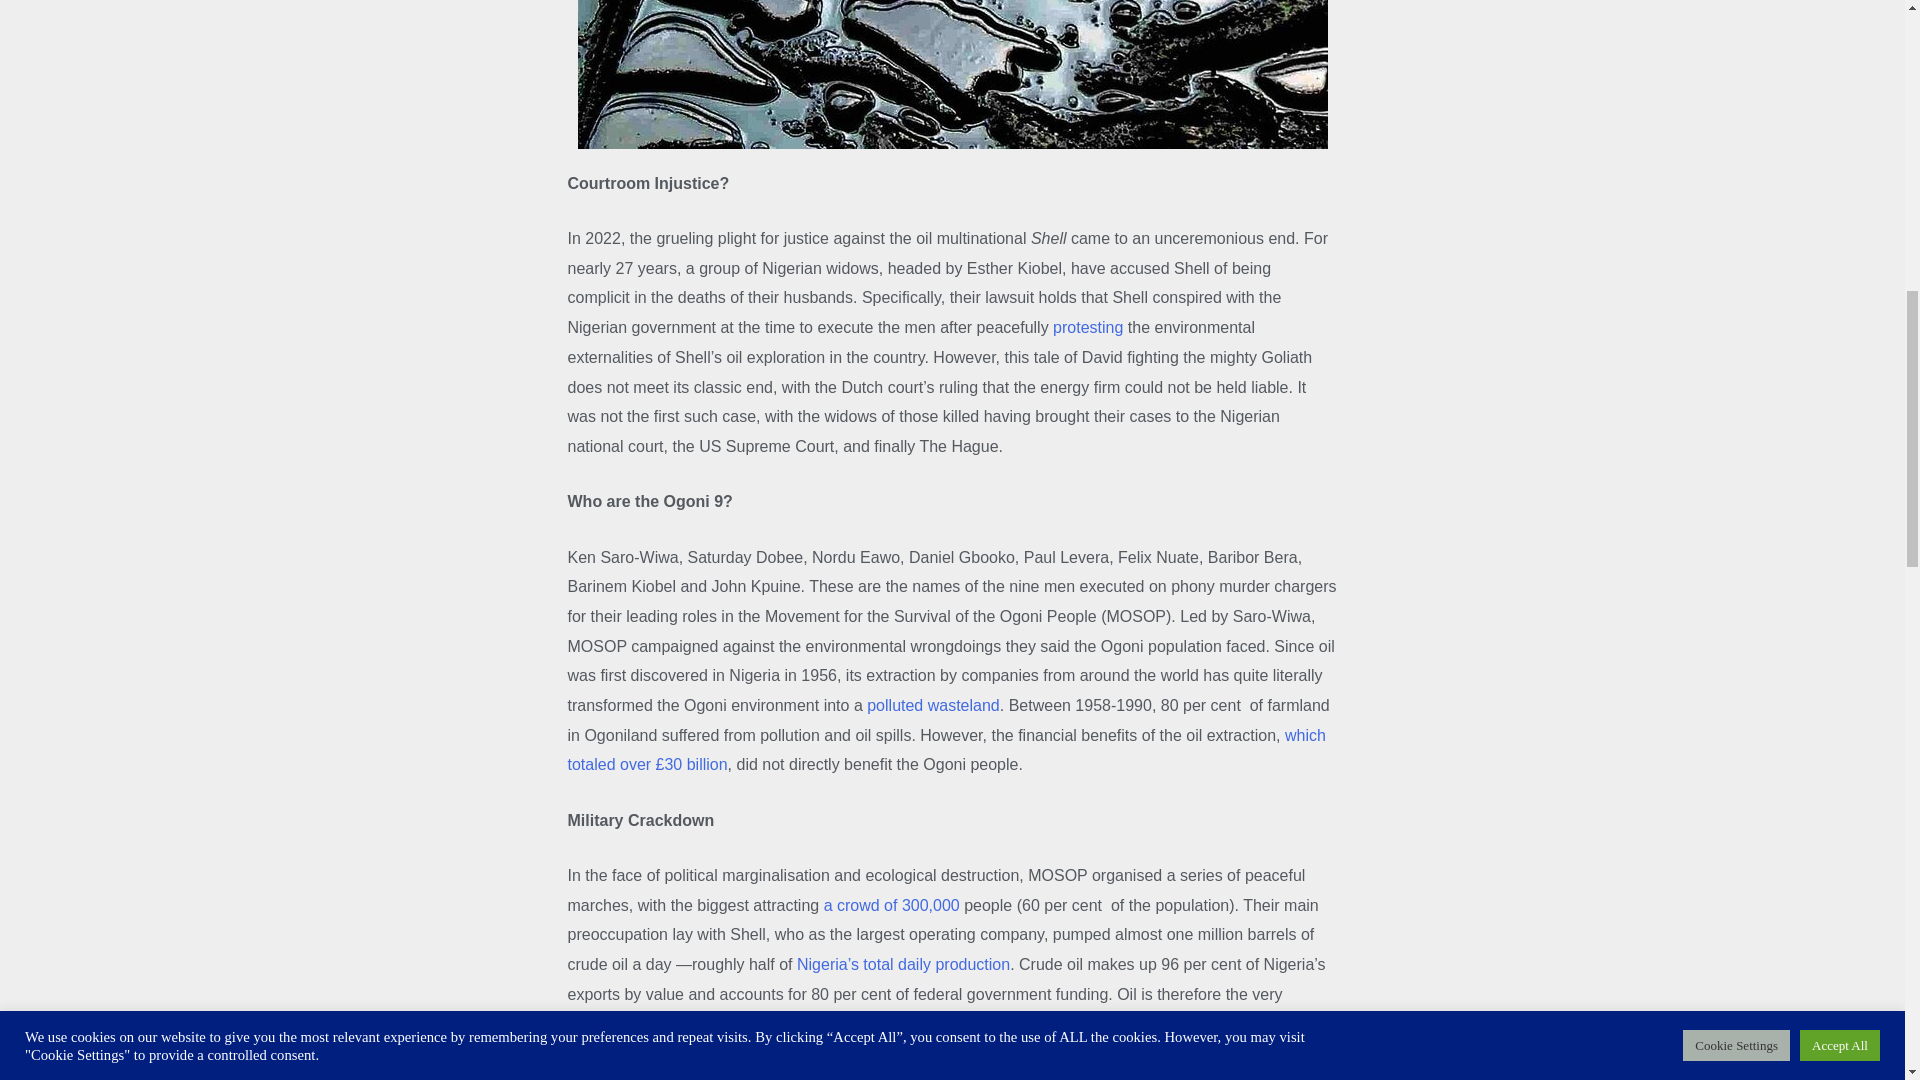 The height and width of the screenshot is (1080, 1920). What do you see at coordinates (1088, 326) in the screenshot?
I see `protesting` at bounding box center [1088, 326].